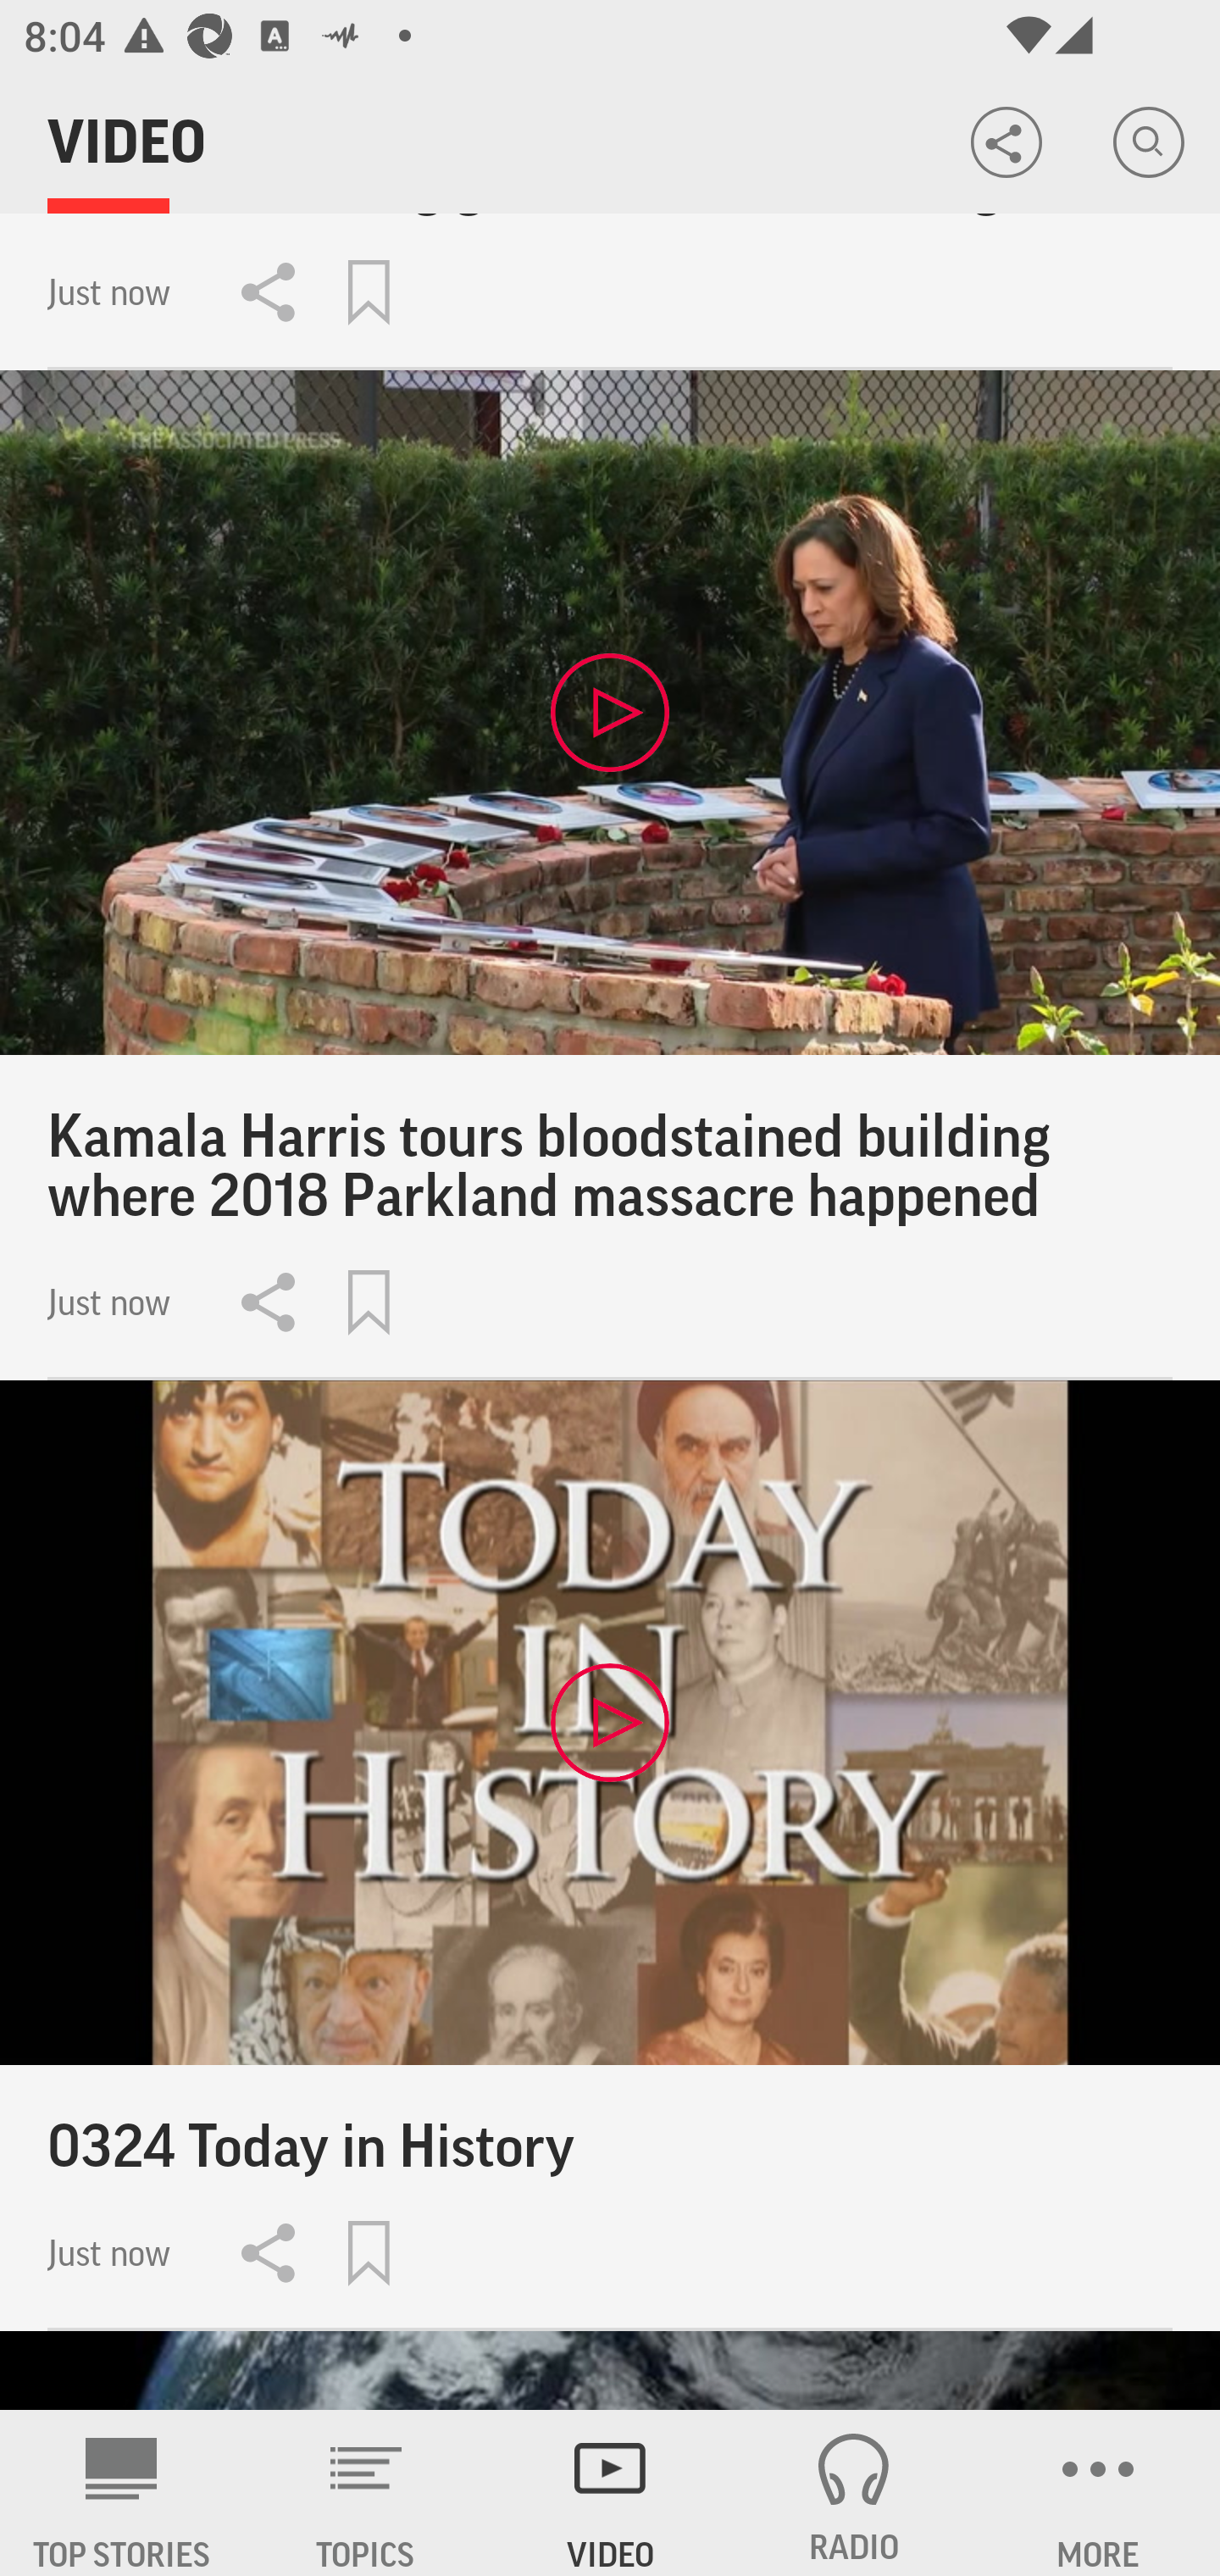 This screenshot has width=1220, height=2576. Describe the element at coordinates (1098, 2493) in the screenshot. I see `MORE` at that location.